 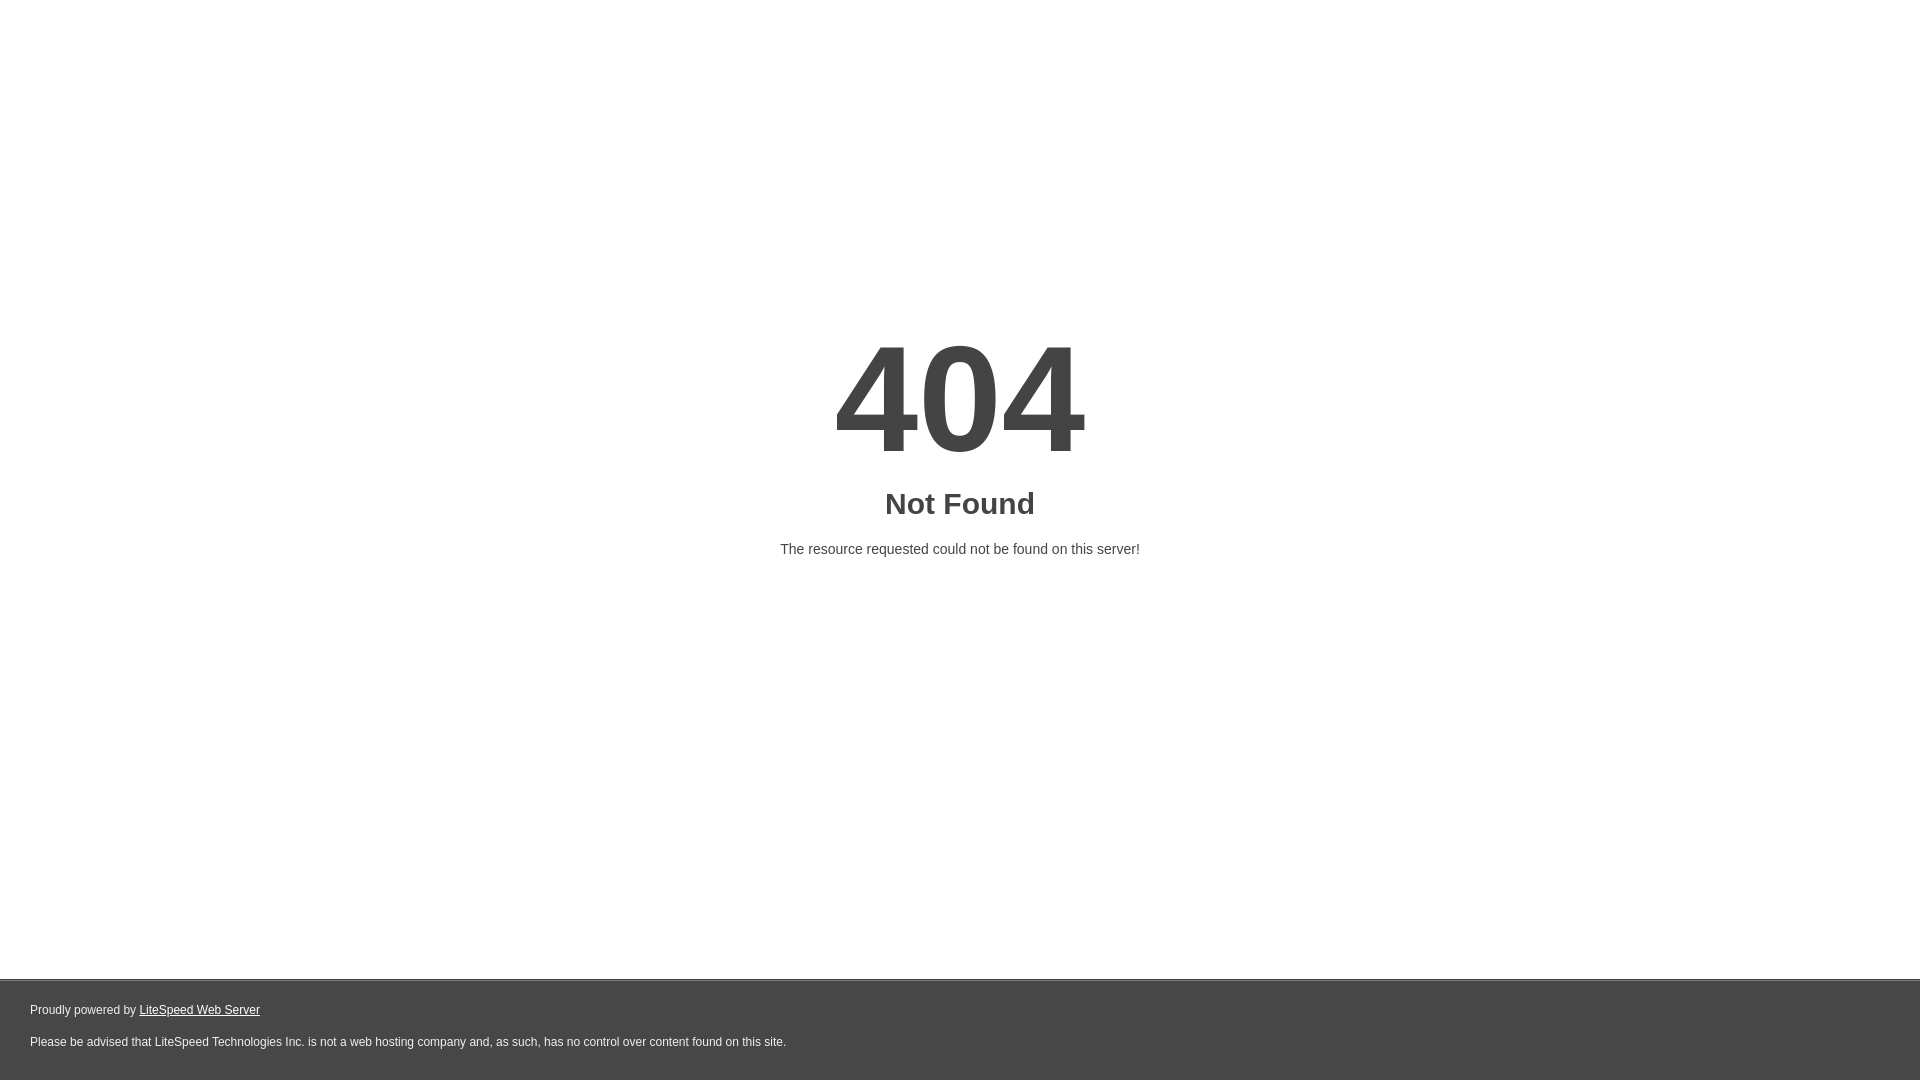 I want to click on LiteSpeed Web Server, so click(x=200, y=1010).